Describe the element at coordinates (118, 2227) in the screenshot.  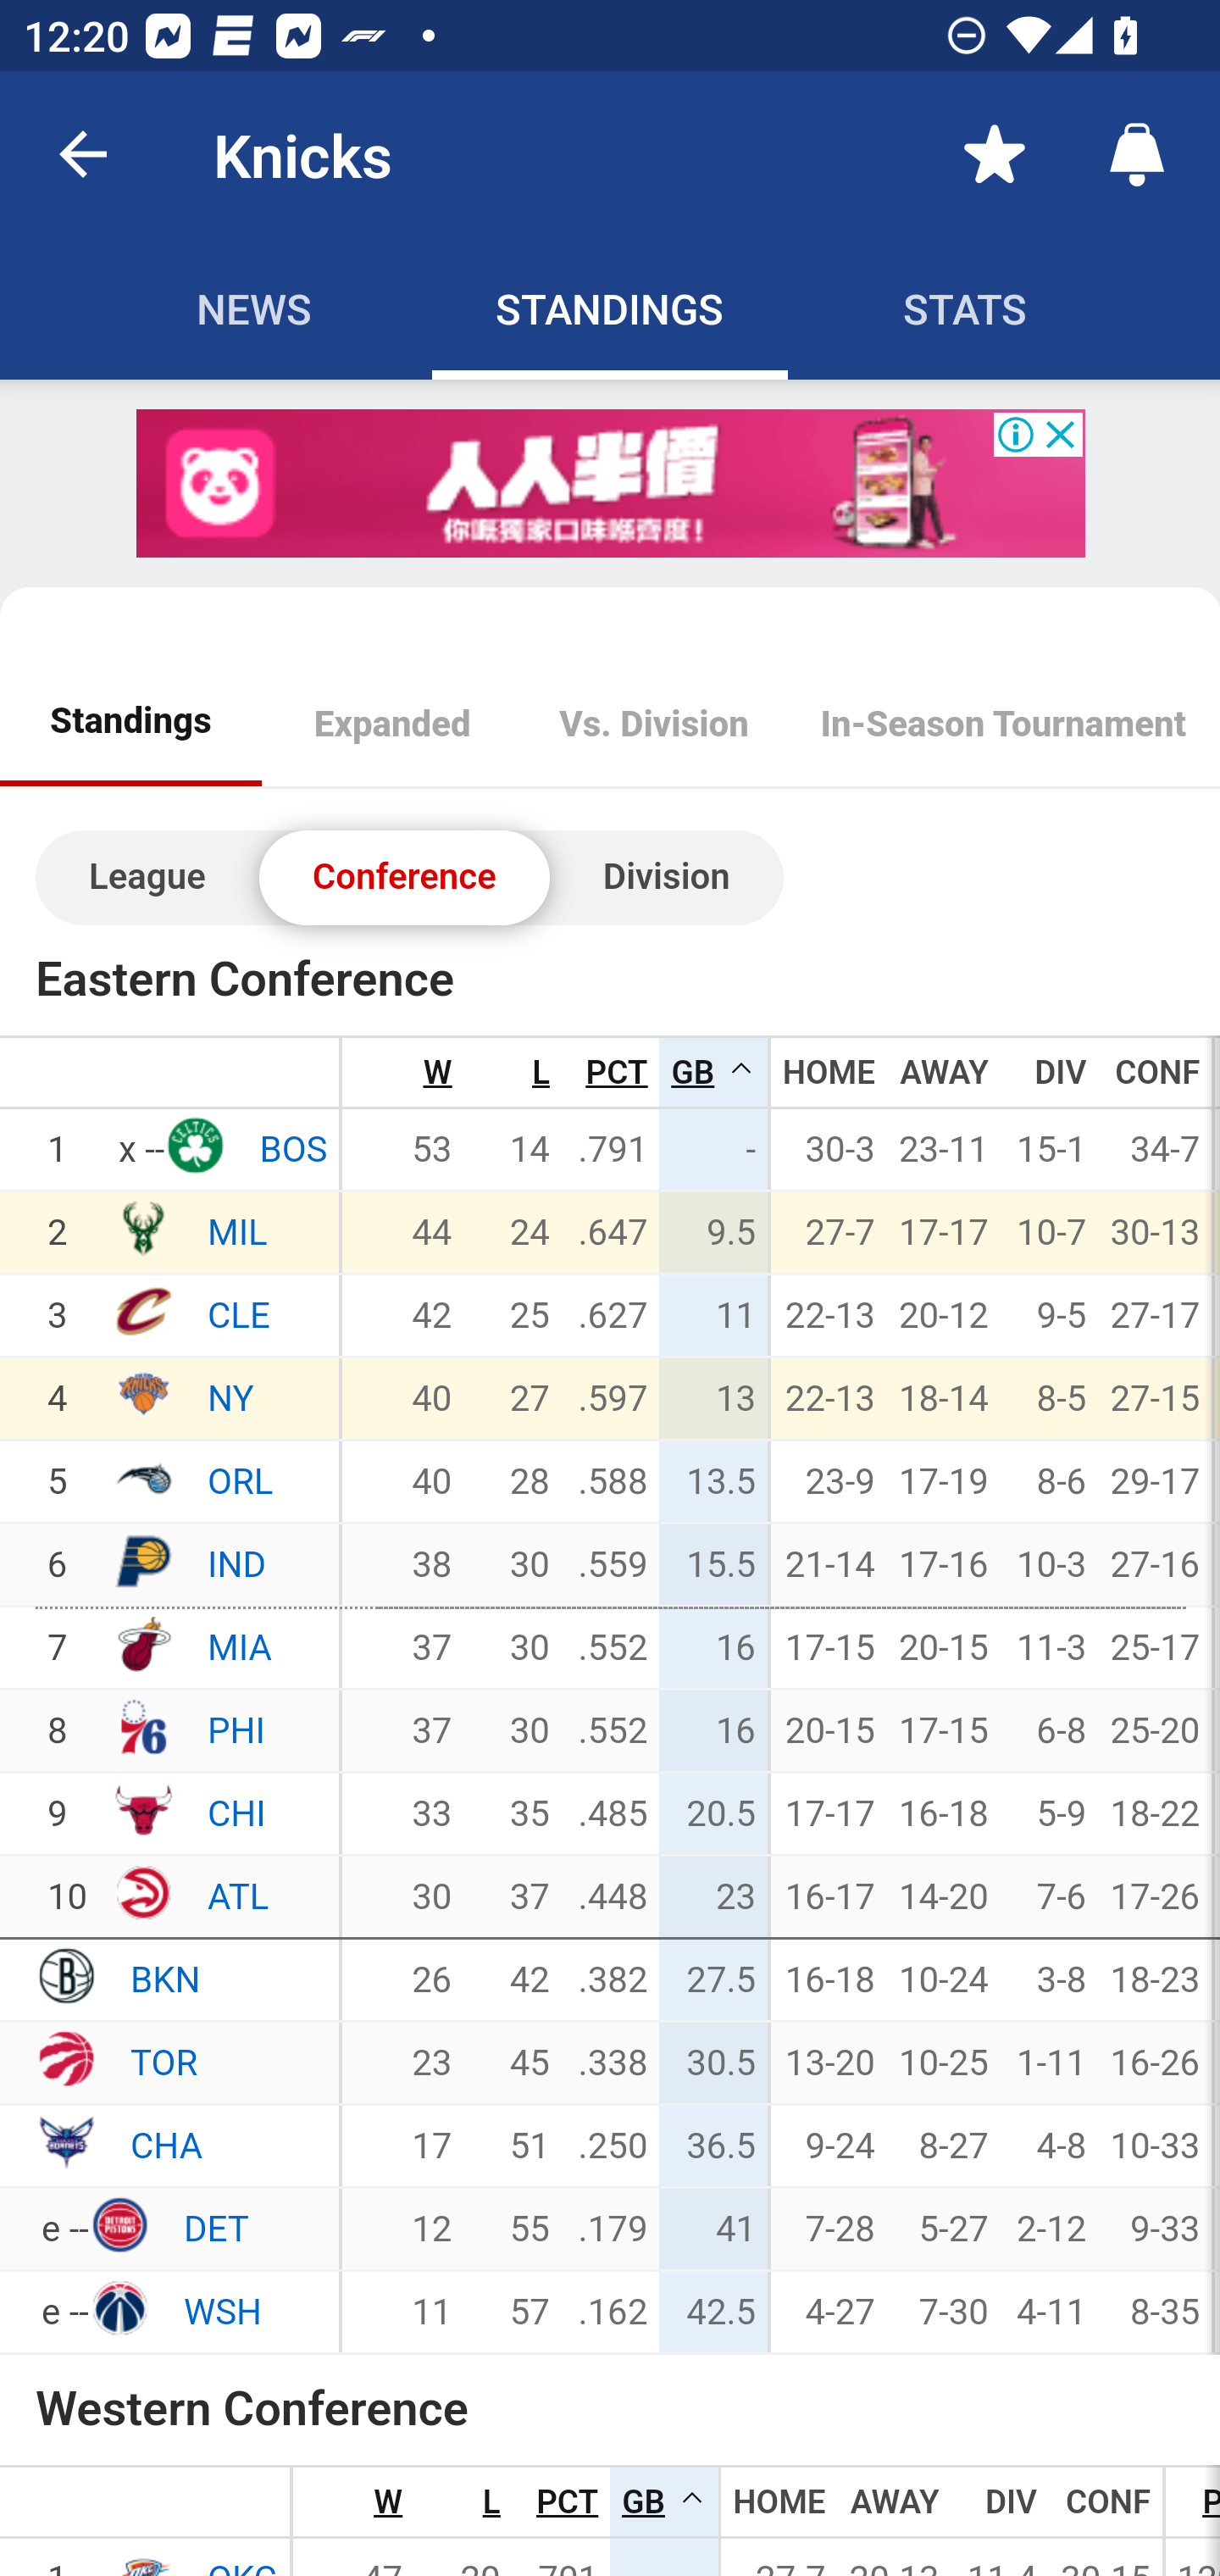
I see `DET` at that location.